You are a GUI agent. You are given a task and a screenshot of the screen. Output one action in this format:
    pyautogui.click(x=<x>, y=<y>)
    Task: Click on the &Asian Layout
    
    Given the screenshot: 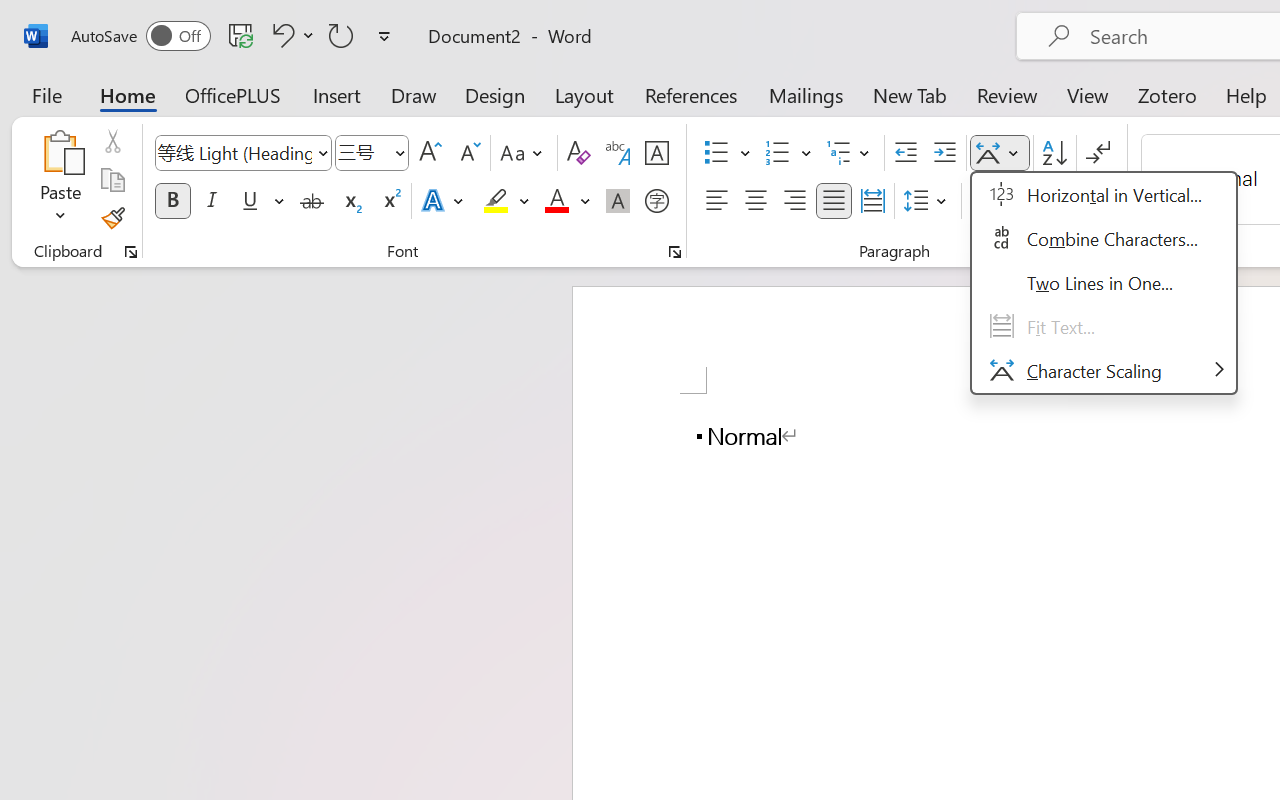 What is the action you would take?
    pyautogui.click(x=1104, y=283)
    